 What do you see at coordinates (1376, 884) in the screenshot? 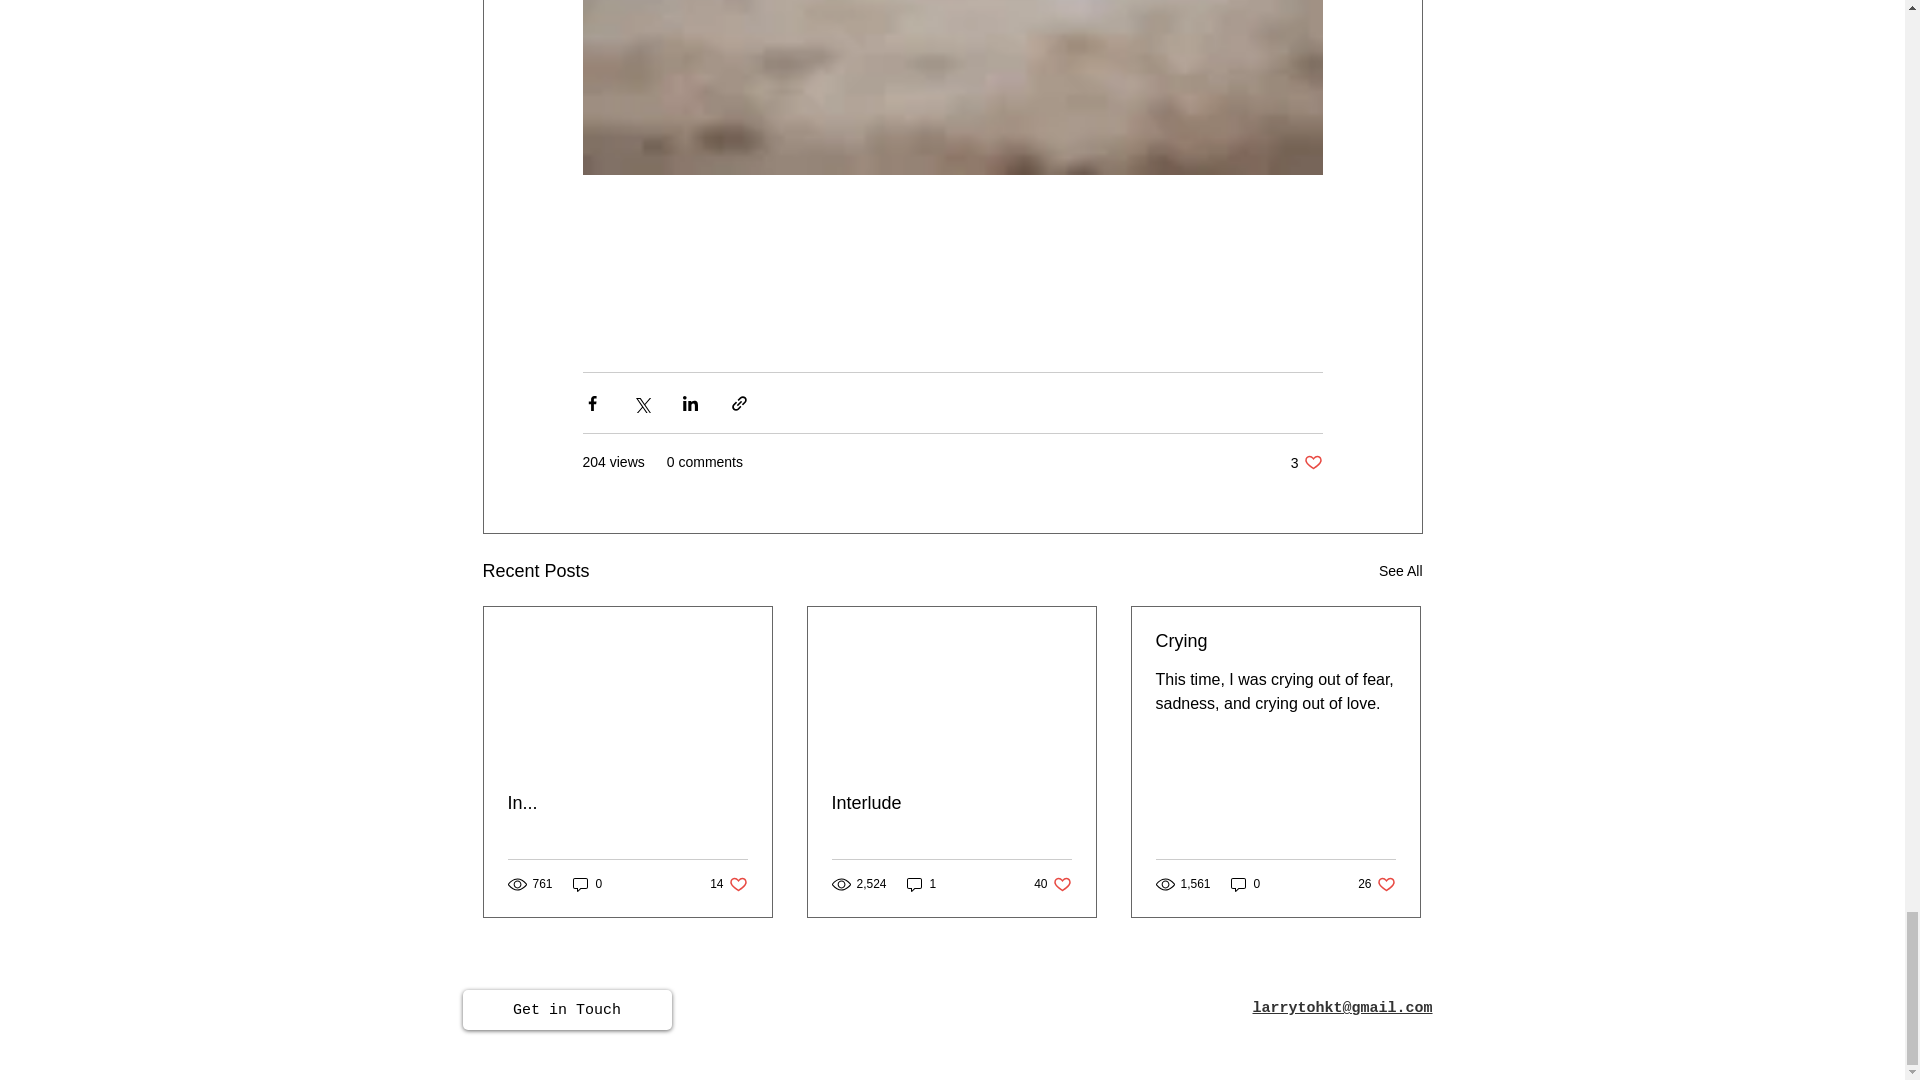
I see `Get in Touch` at bounding box center [1376, 884].